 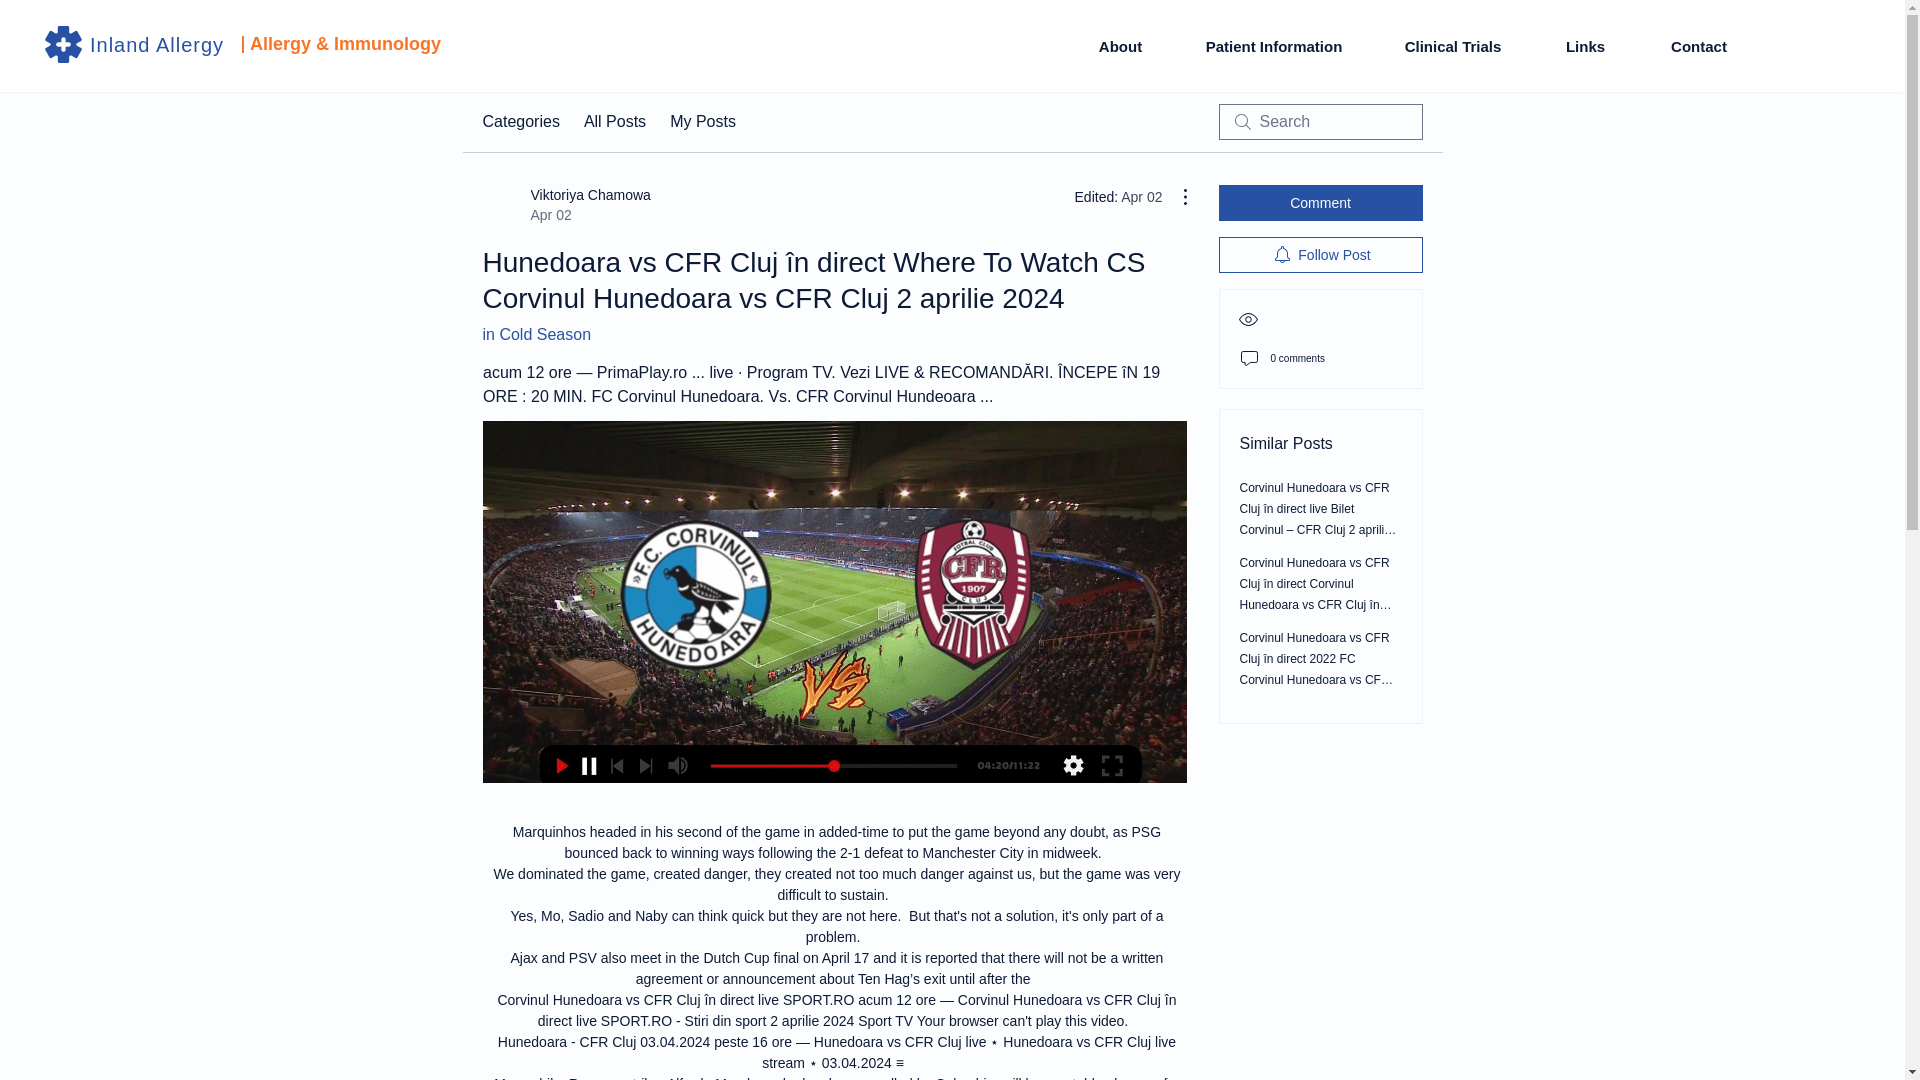 What do you see at coordinates (1120, 46) in the screenshot?
I see `About` at bounding box center [1120, 46].